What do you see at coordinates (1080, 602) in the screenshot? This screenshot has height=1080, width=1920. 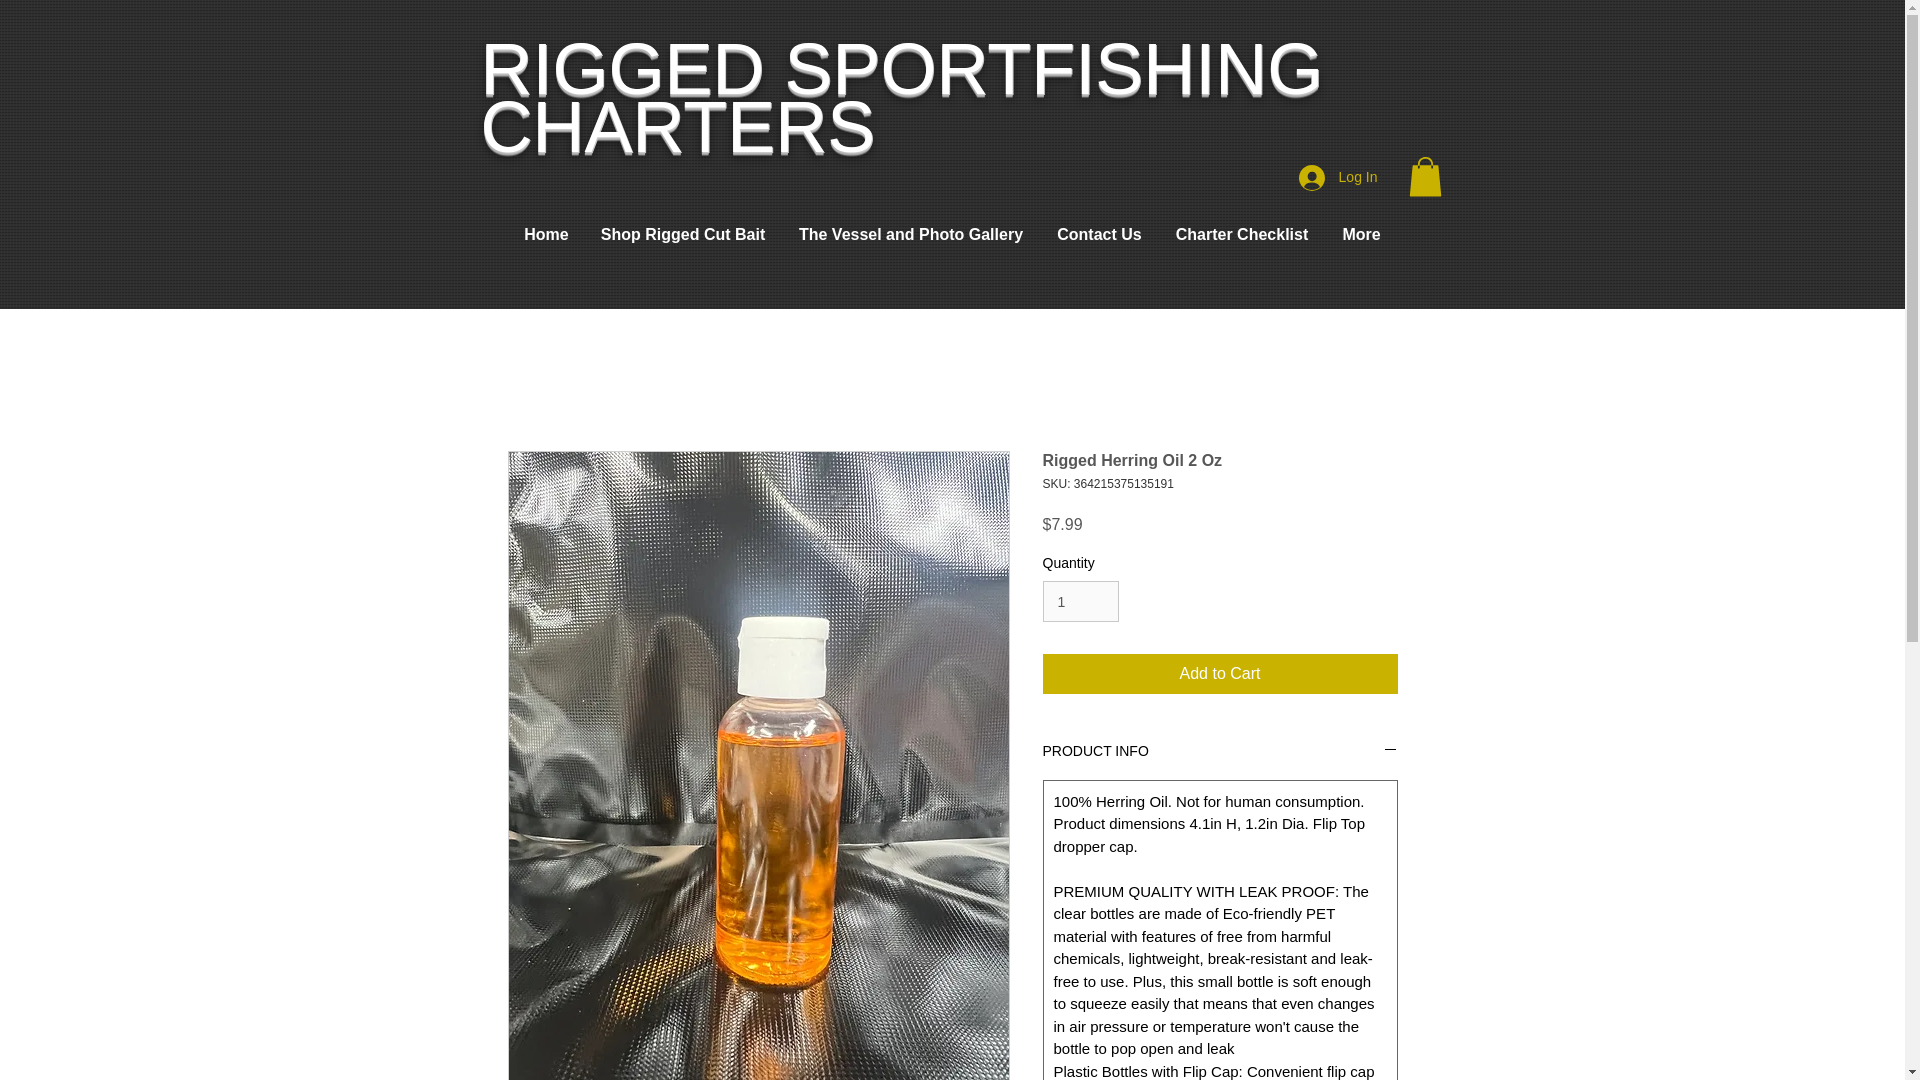 I see `1` at bounding box center [1080, 602].